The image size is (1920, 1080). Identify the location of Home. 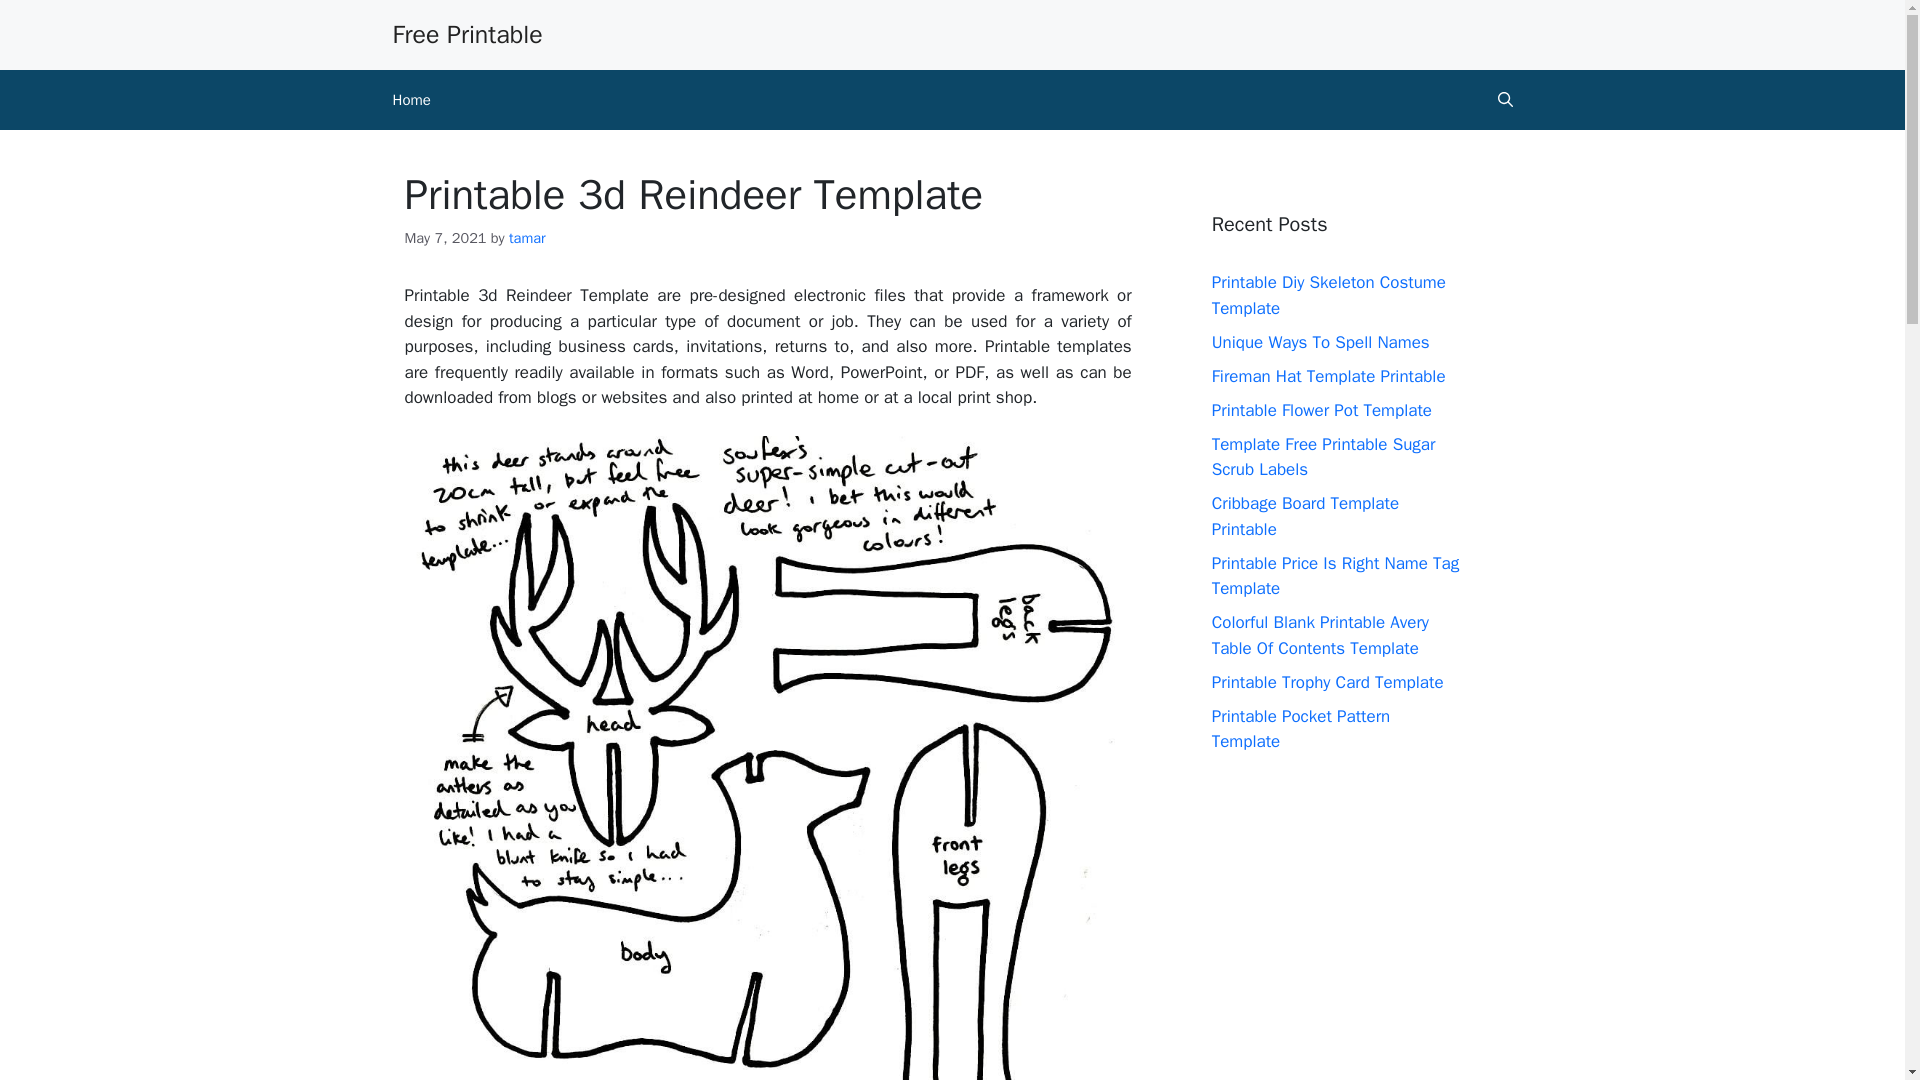
(410, 100).